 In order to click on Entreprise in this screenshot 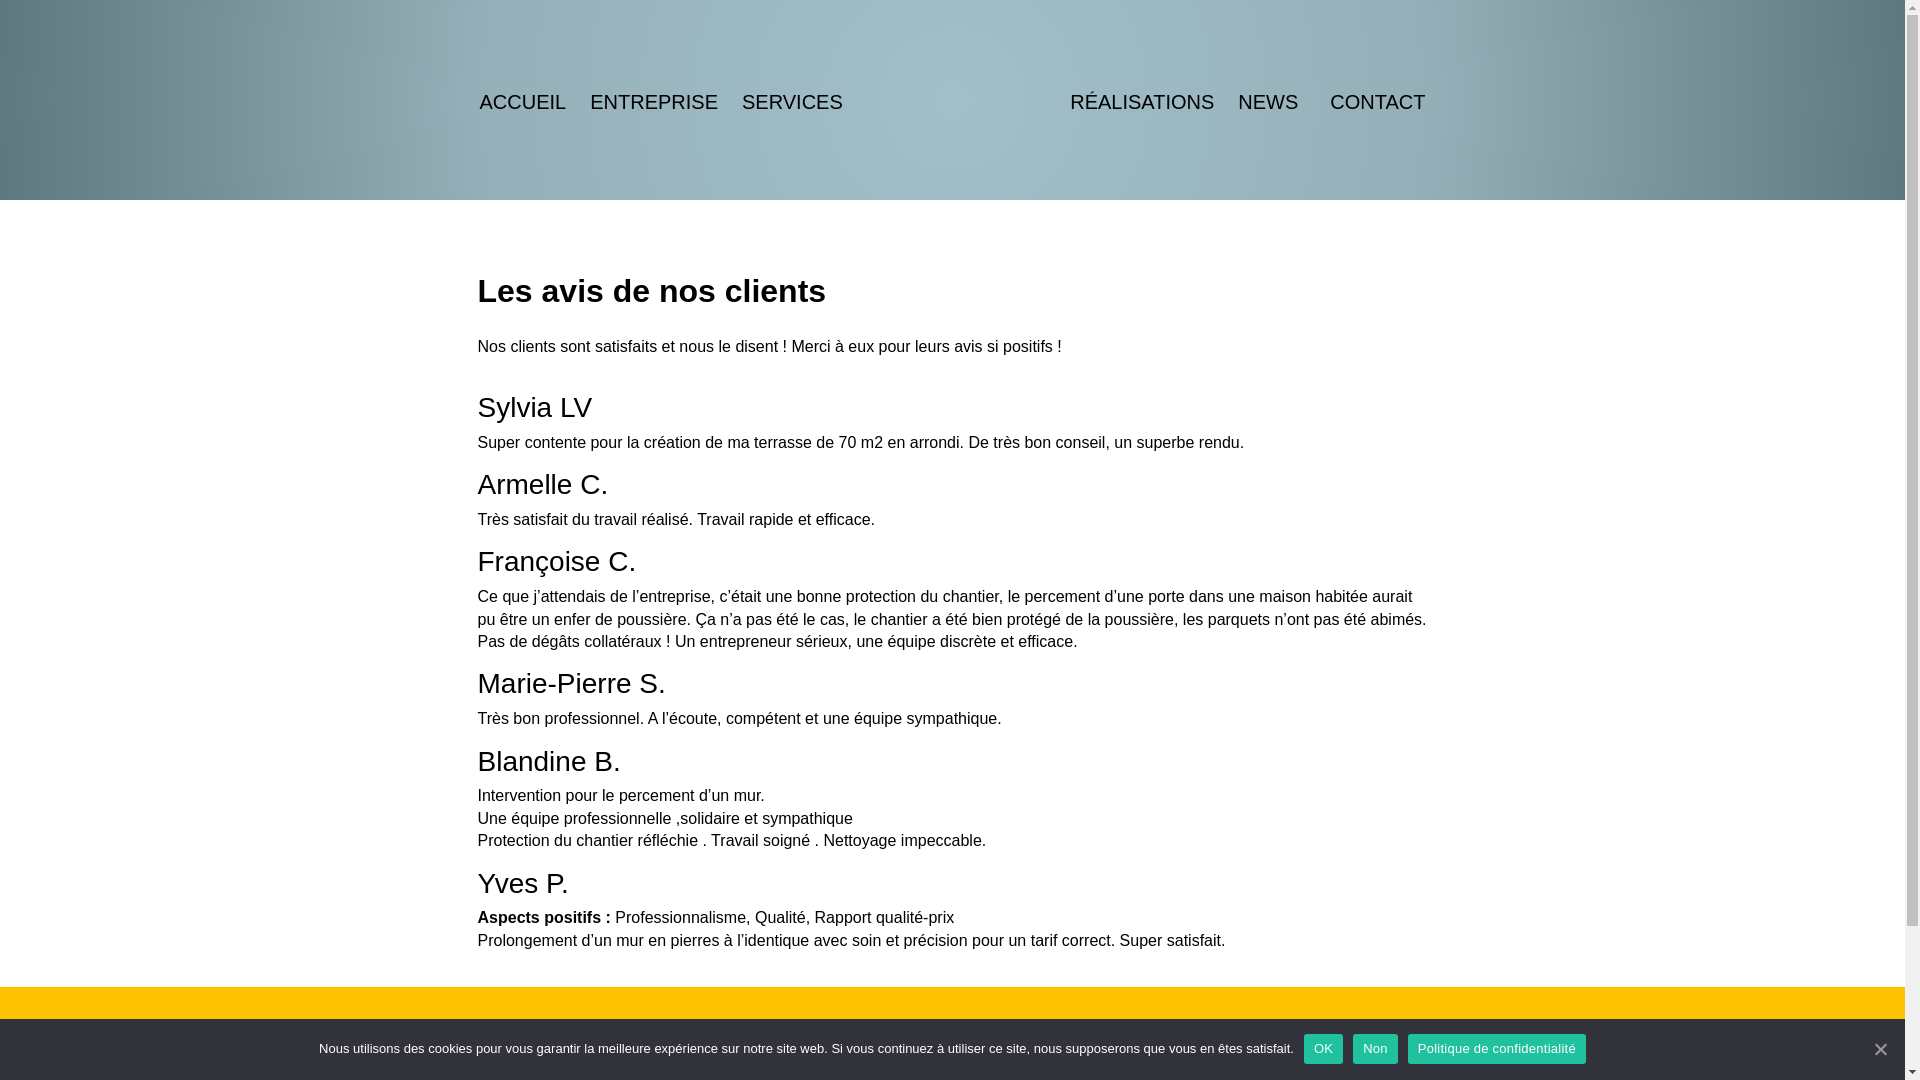, I will do `click(932, 1065)`.